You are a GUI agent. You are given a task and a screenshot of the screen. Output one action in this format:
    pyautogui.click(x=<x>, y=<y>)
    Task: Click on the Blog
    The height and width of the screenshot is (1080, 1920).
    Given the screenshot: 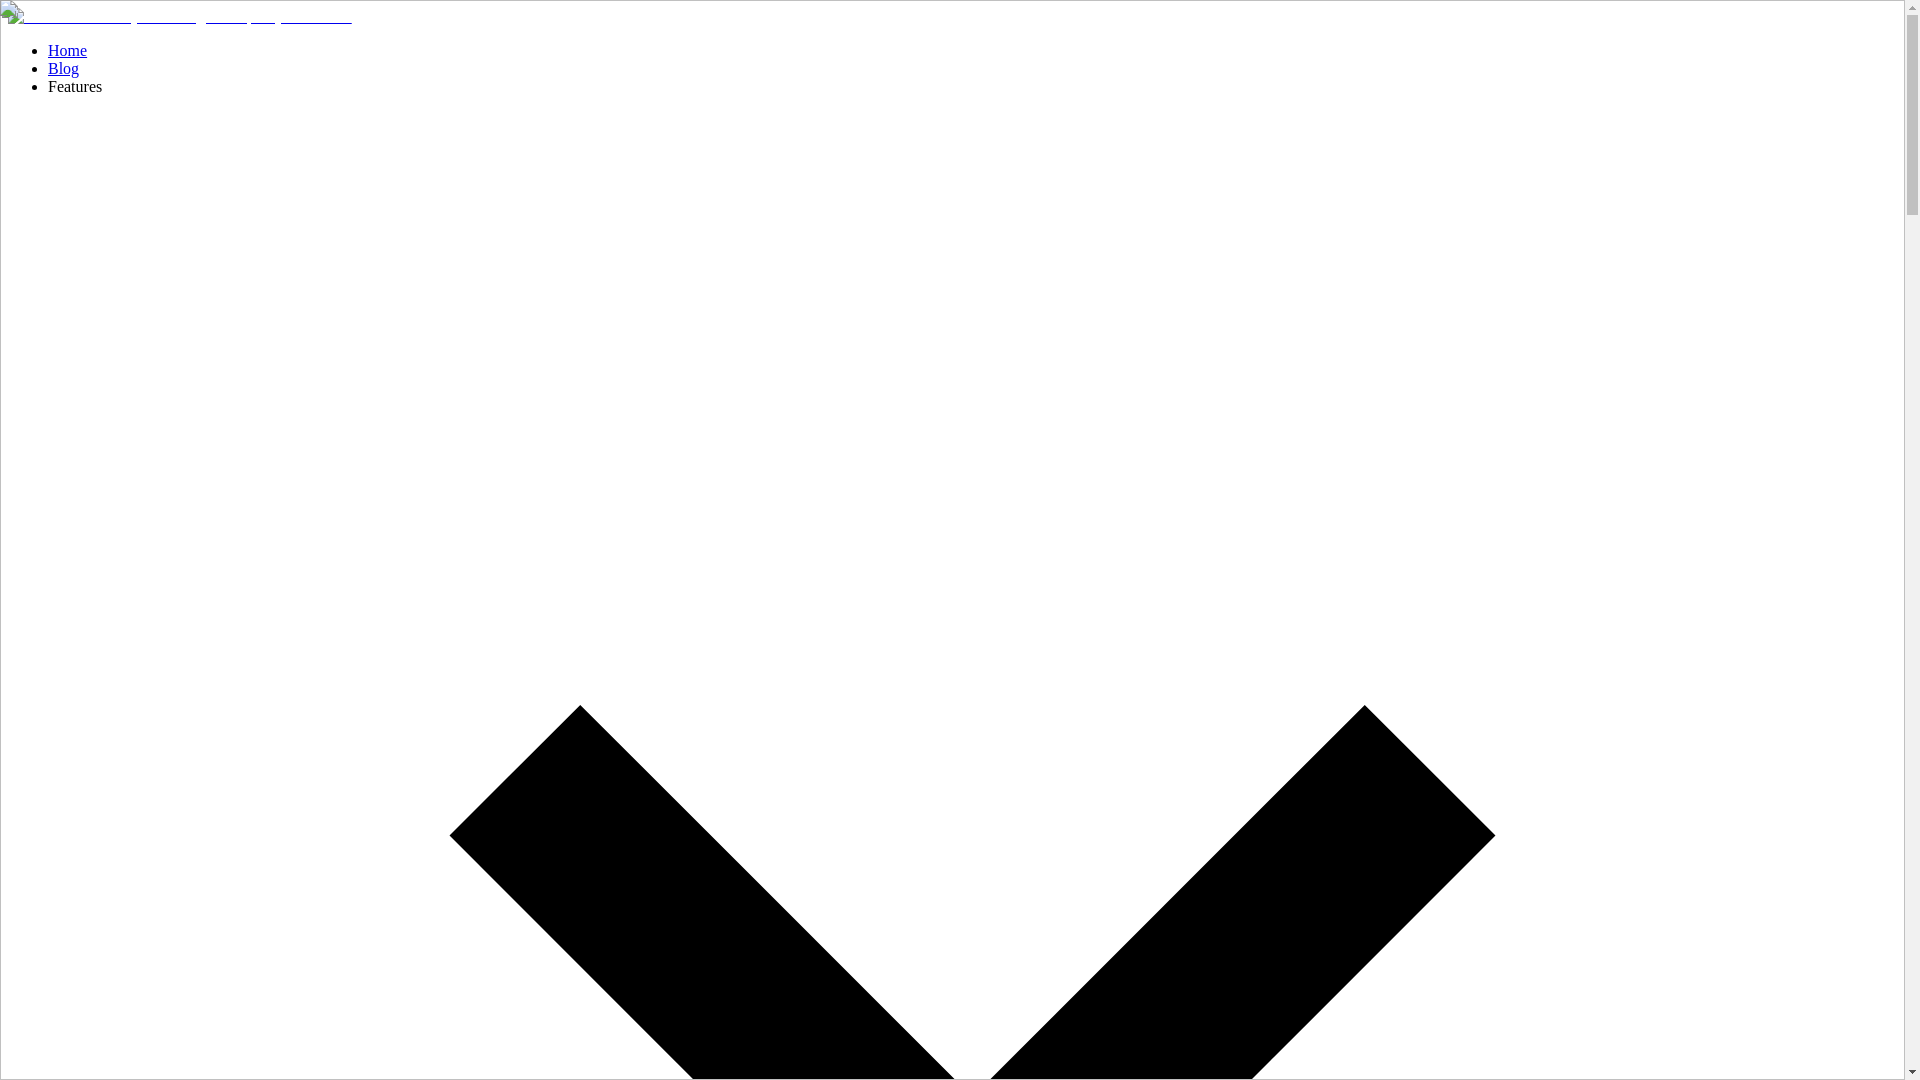 What is the action you would take?
    pyautogui.click(x=63, y=68)
    